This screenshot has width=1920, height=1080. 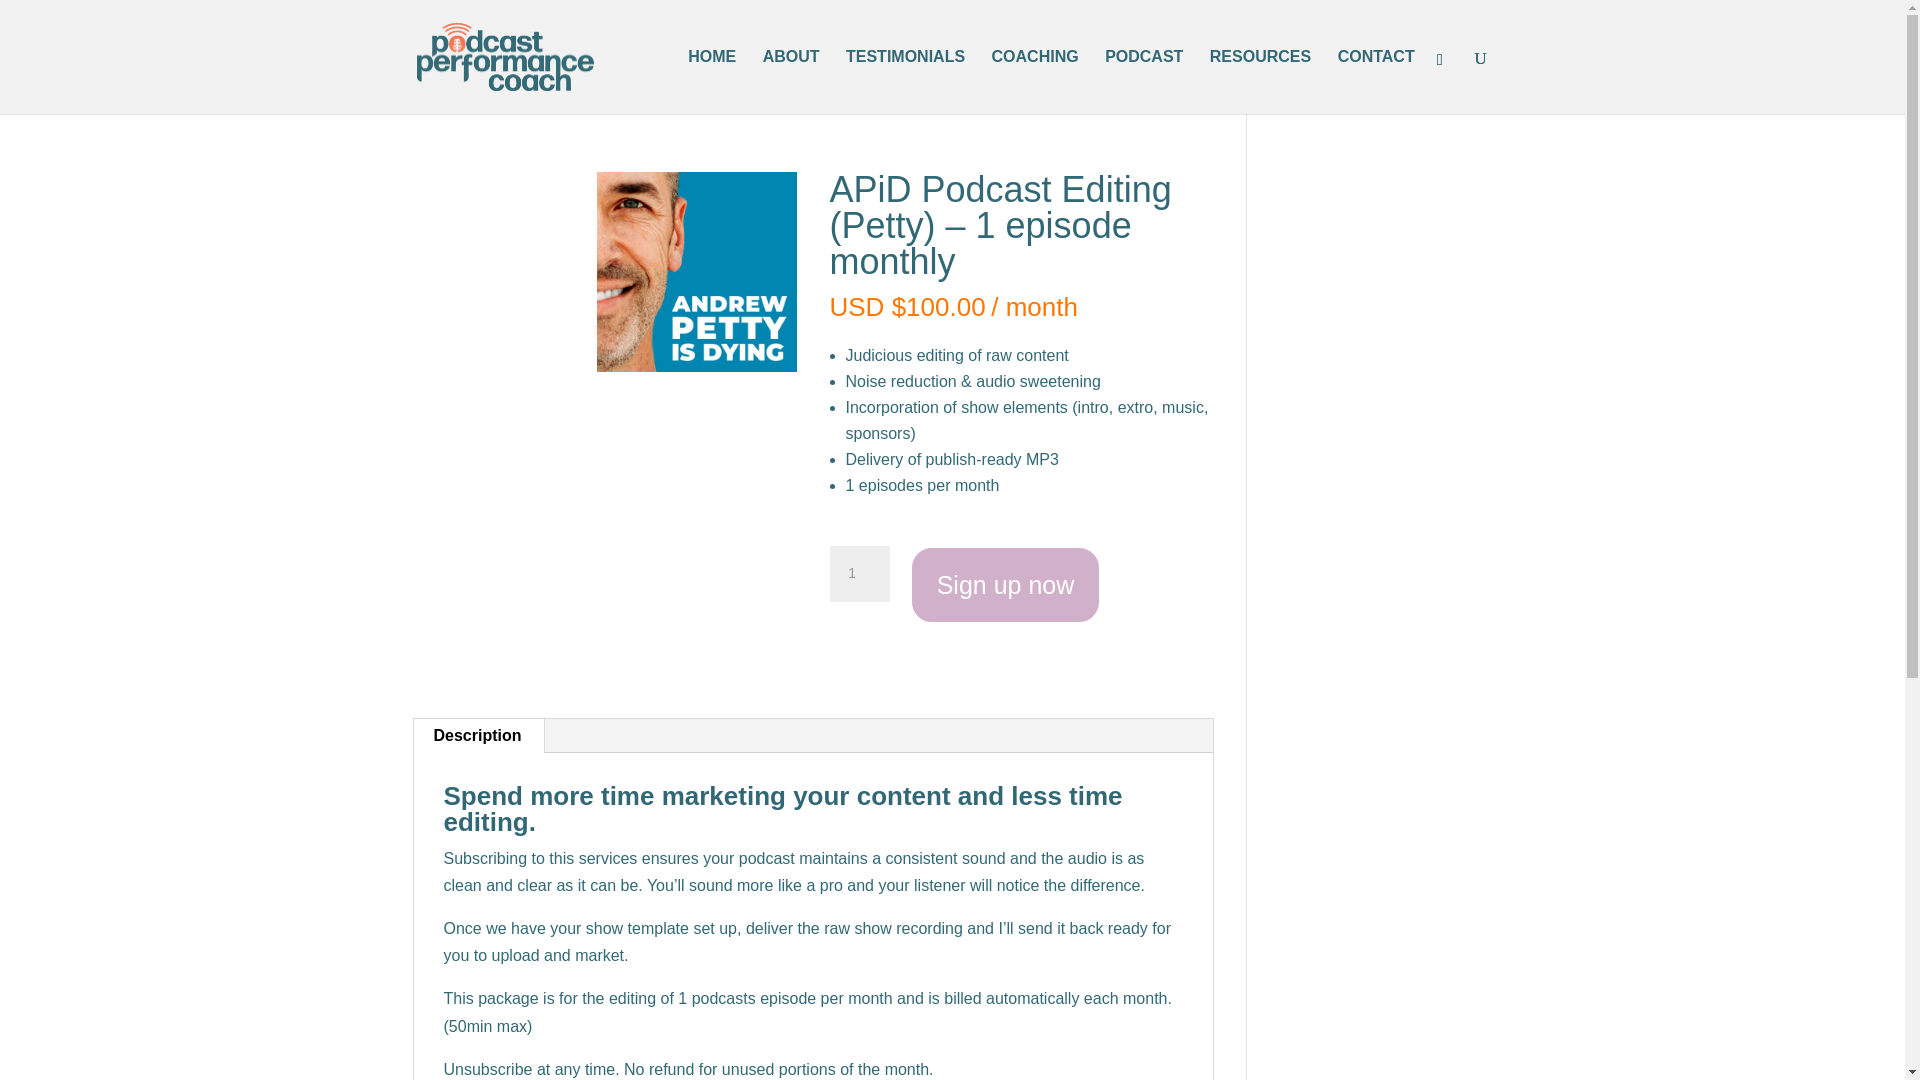 What do you see at coordinates (1376, 82) in the screenshot?
I see `CONTACT` at bounding box center [1376, 82].